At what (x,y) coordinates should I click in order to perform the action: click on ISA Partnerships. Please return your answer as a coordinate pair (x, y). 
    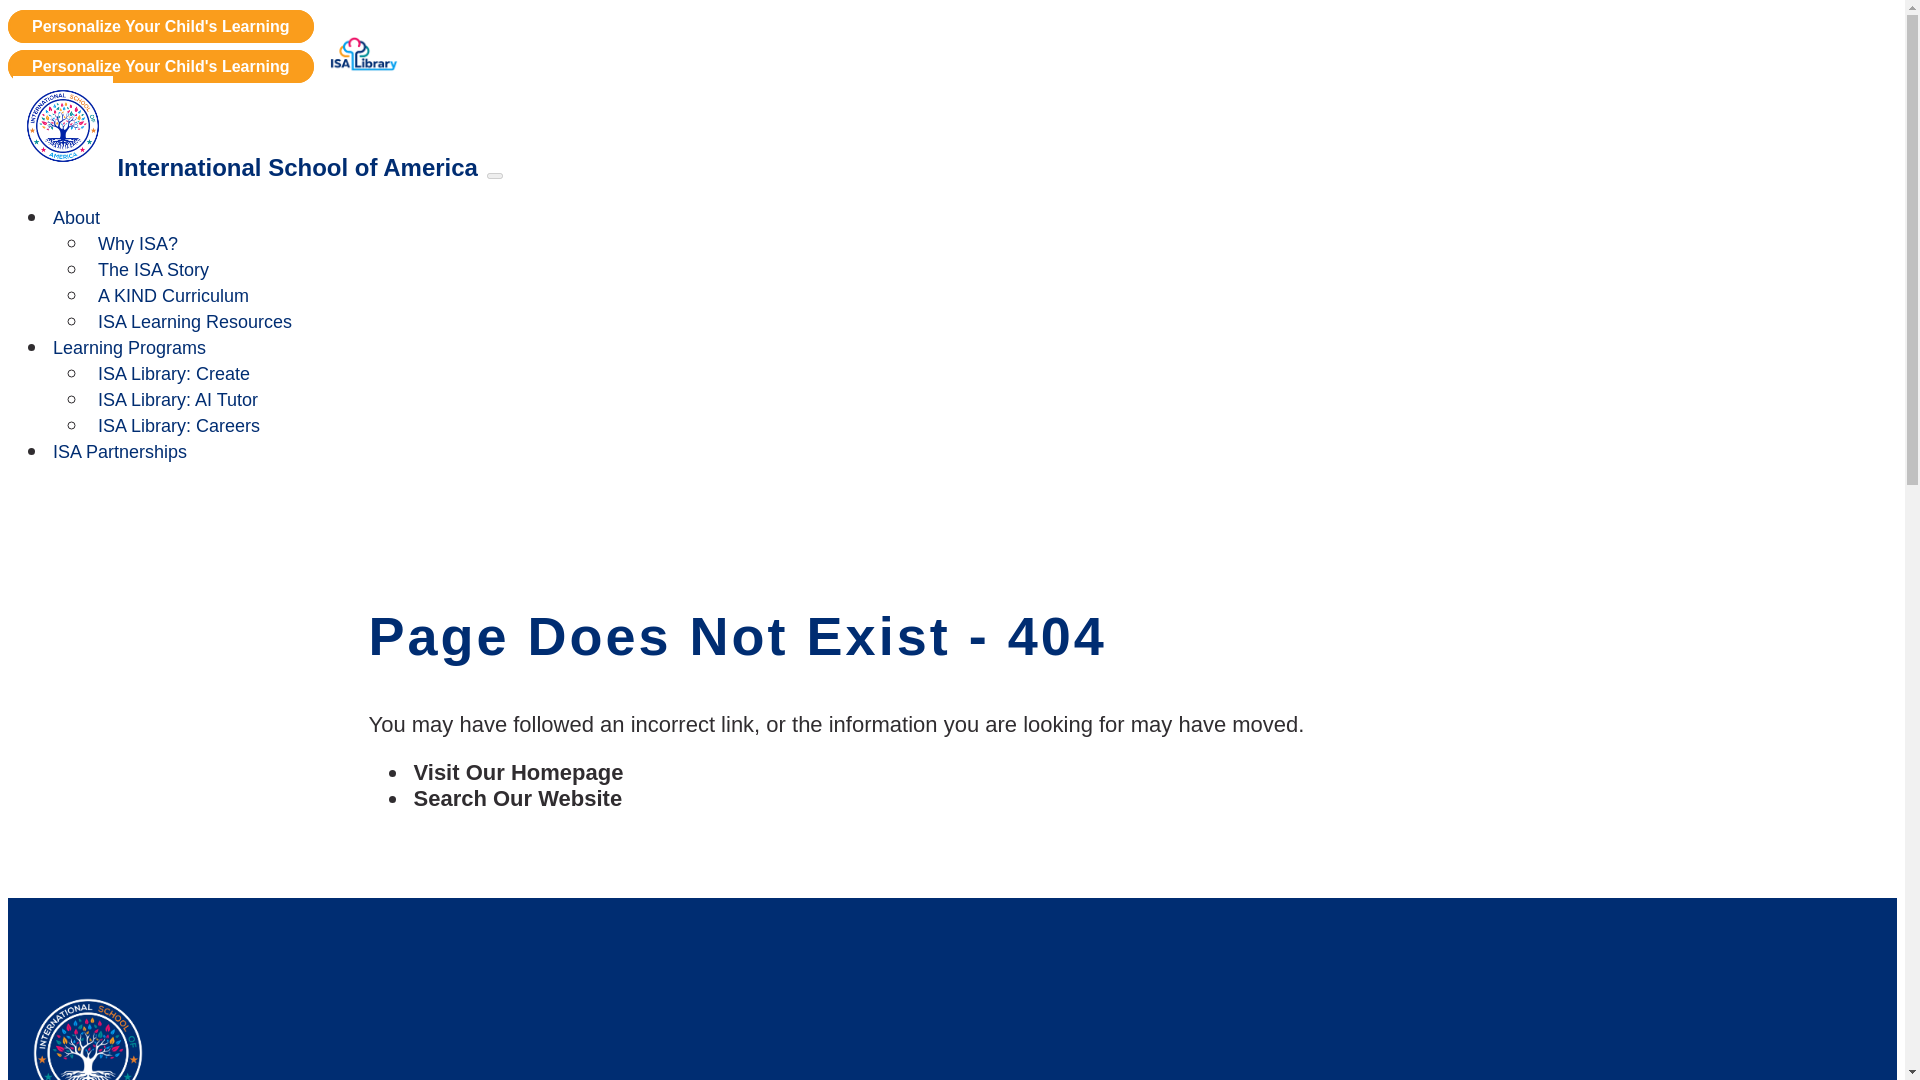
    Looking at the image, I should click on (120, 452).